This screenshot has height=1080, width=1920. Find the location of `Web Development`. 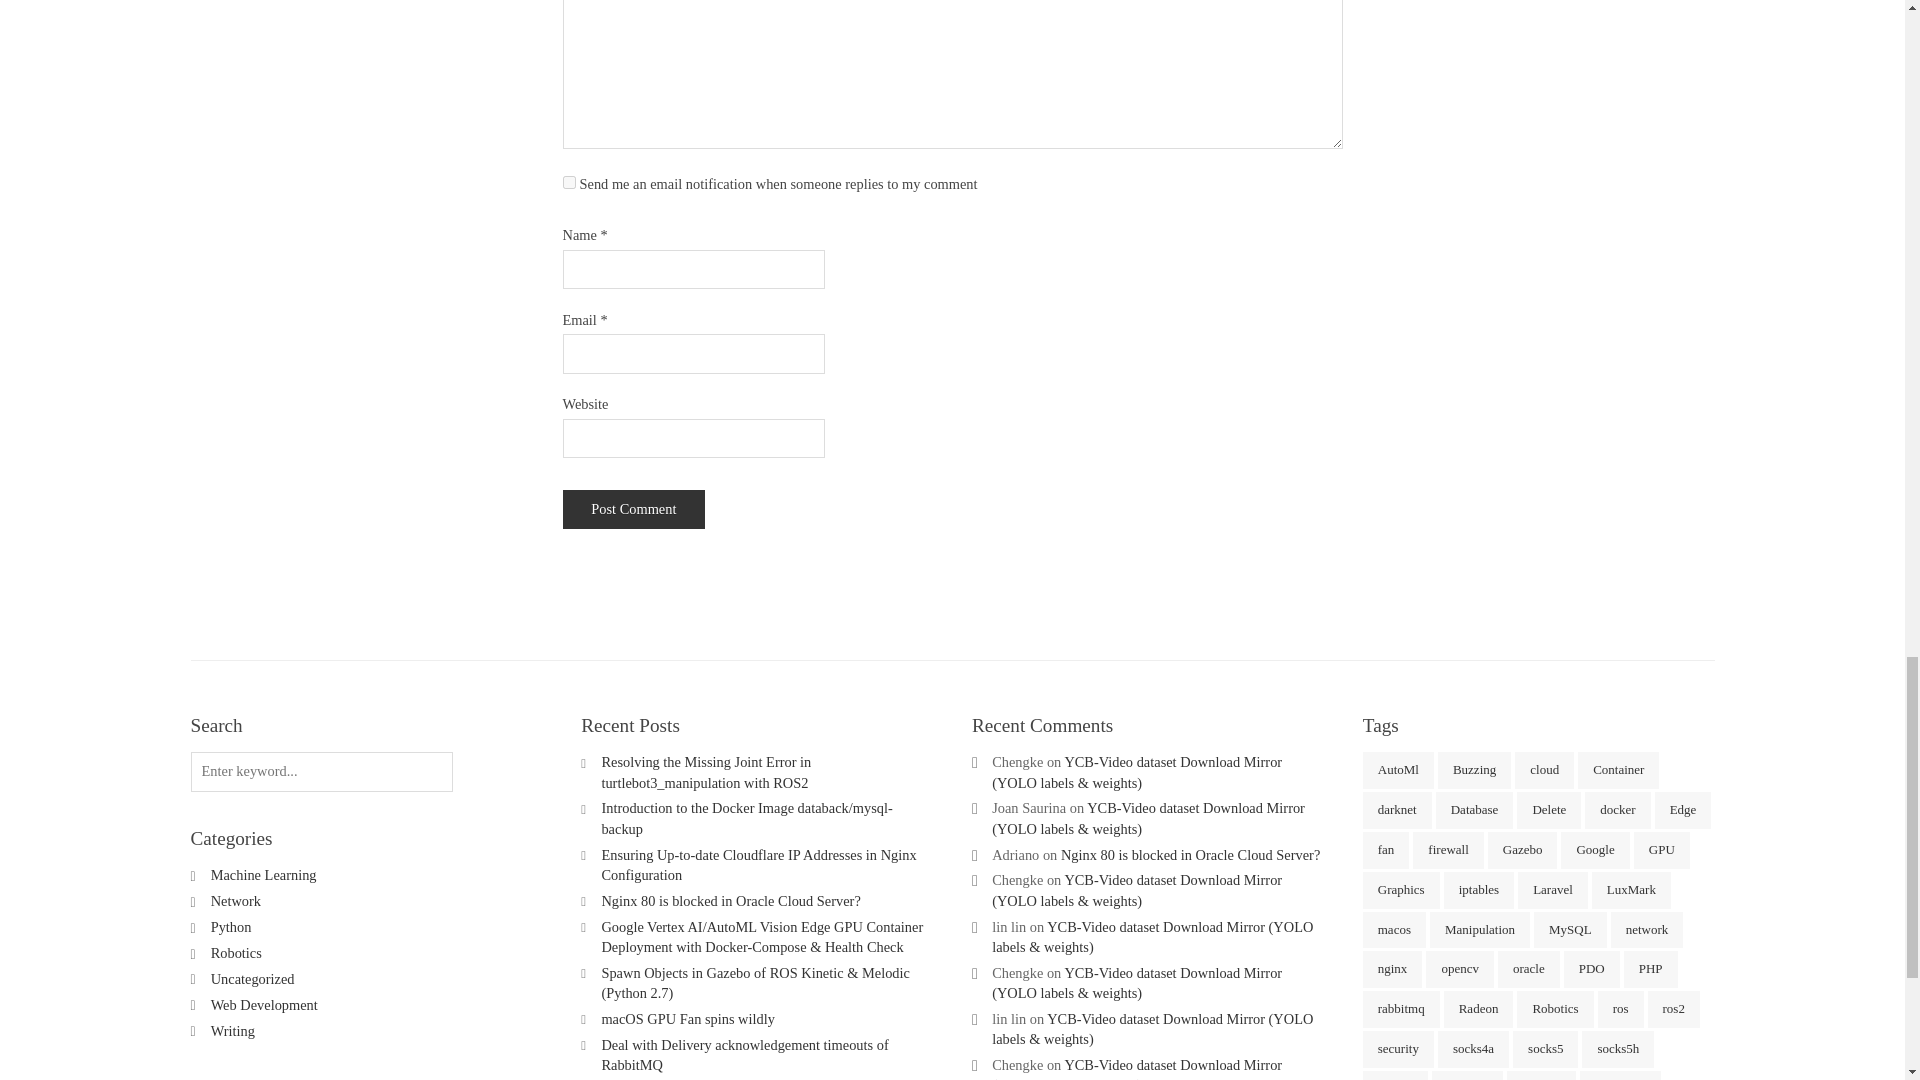

Web Development is located at coordinates (264, 1004).